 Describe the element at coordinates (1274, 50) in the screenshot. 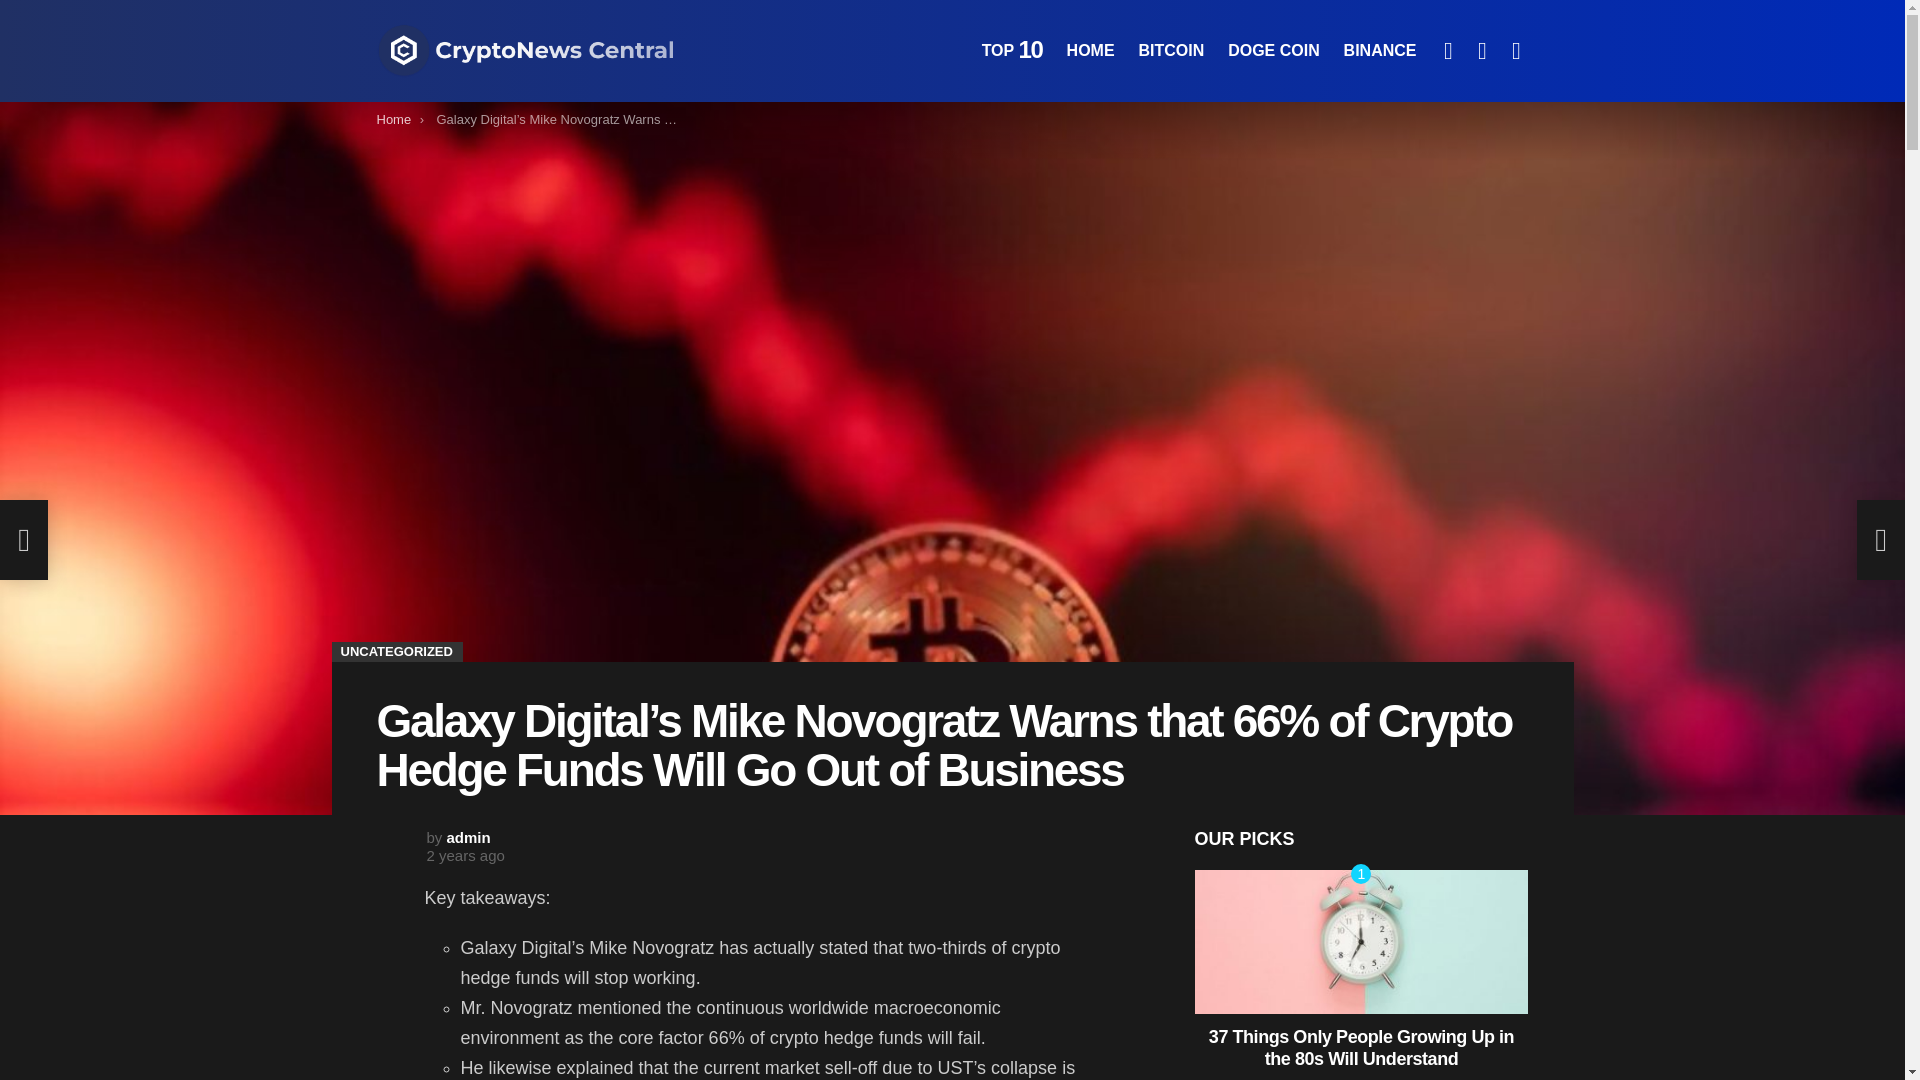

I see `DOGE COIN` at that location.